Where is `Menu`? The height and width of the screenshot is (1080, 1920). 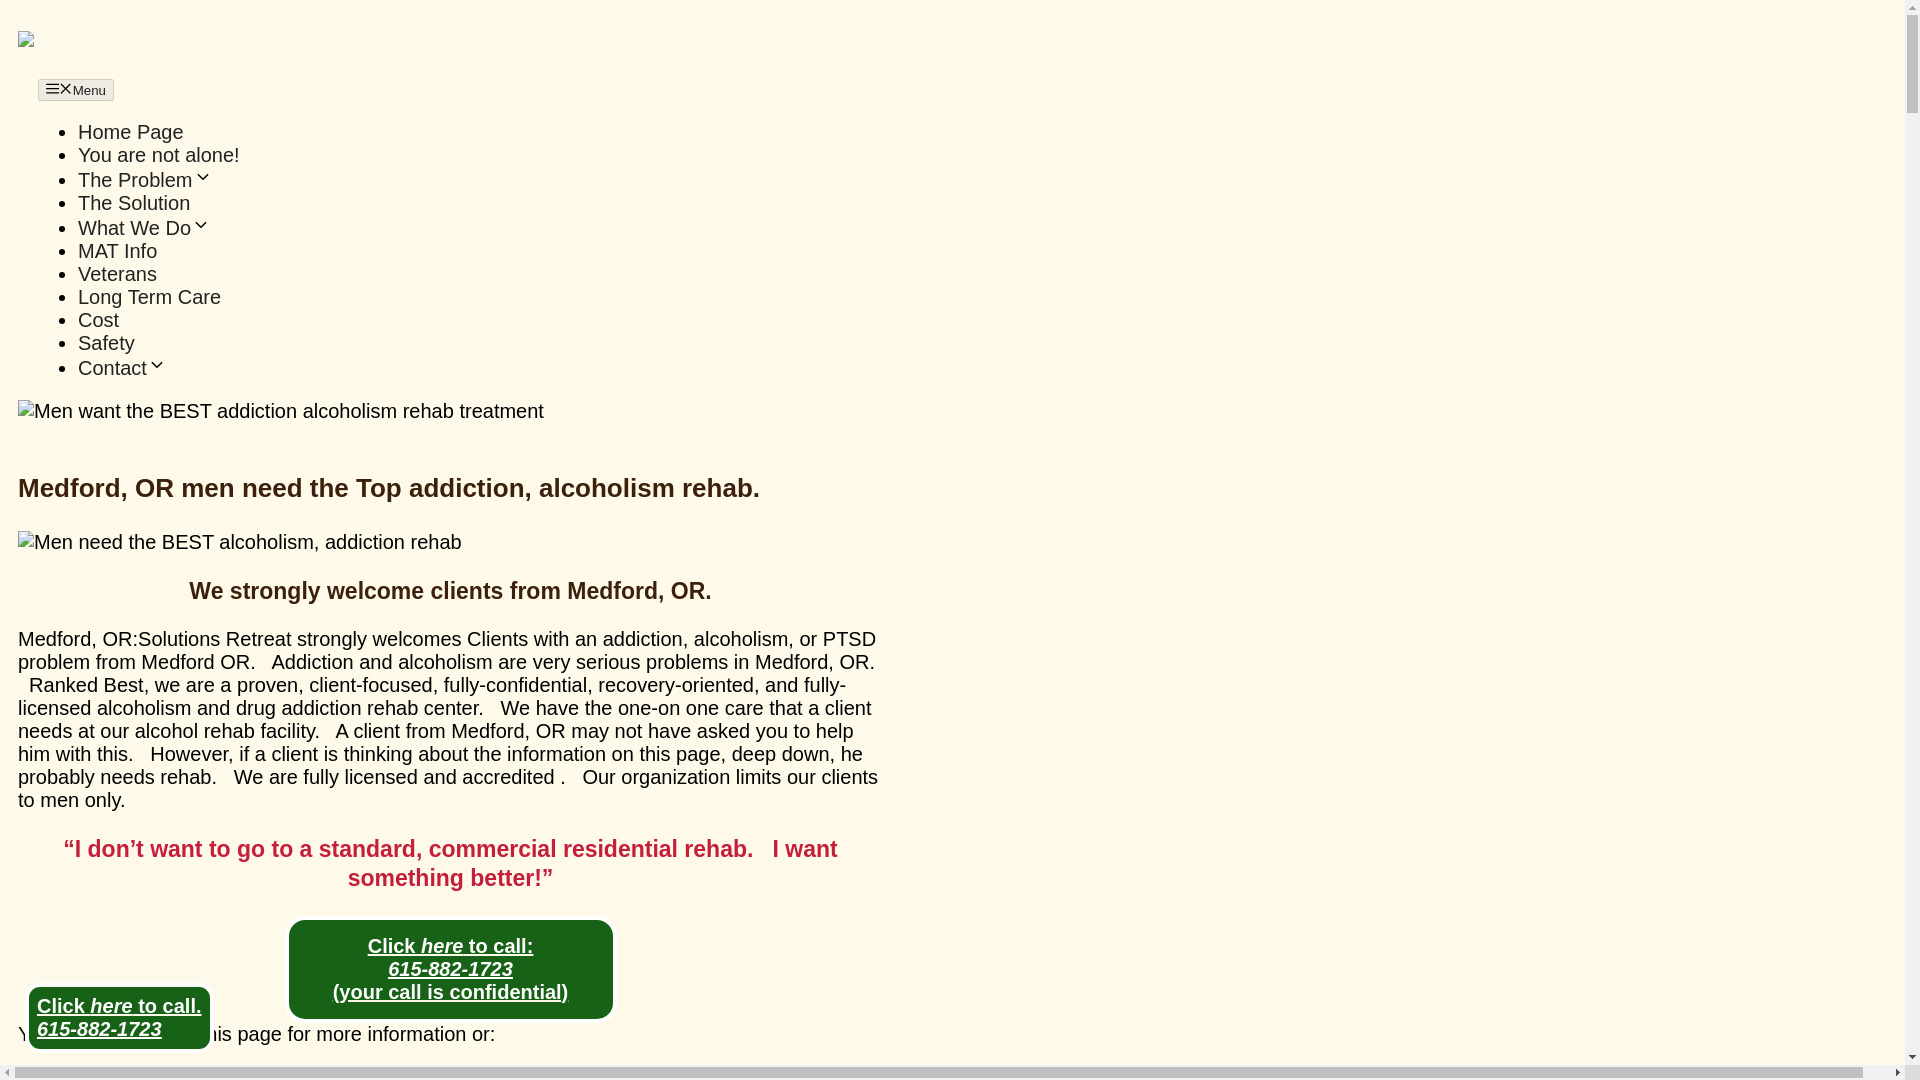 Menu is located at coordinates (76, 90).